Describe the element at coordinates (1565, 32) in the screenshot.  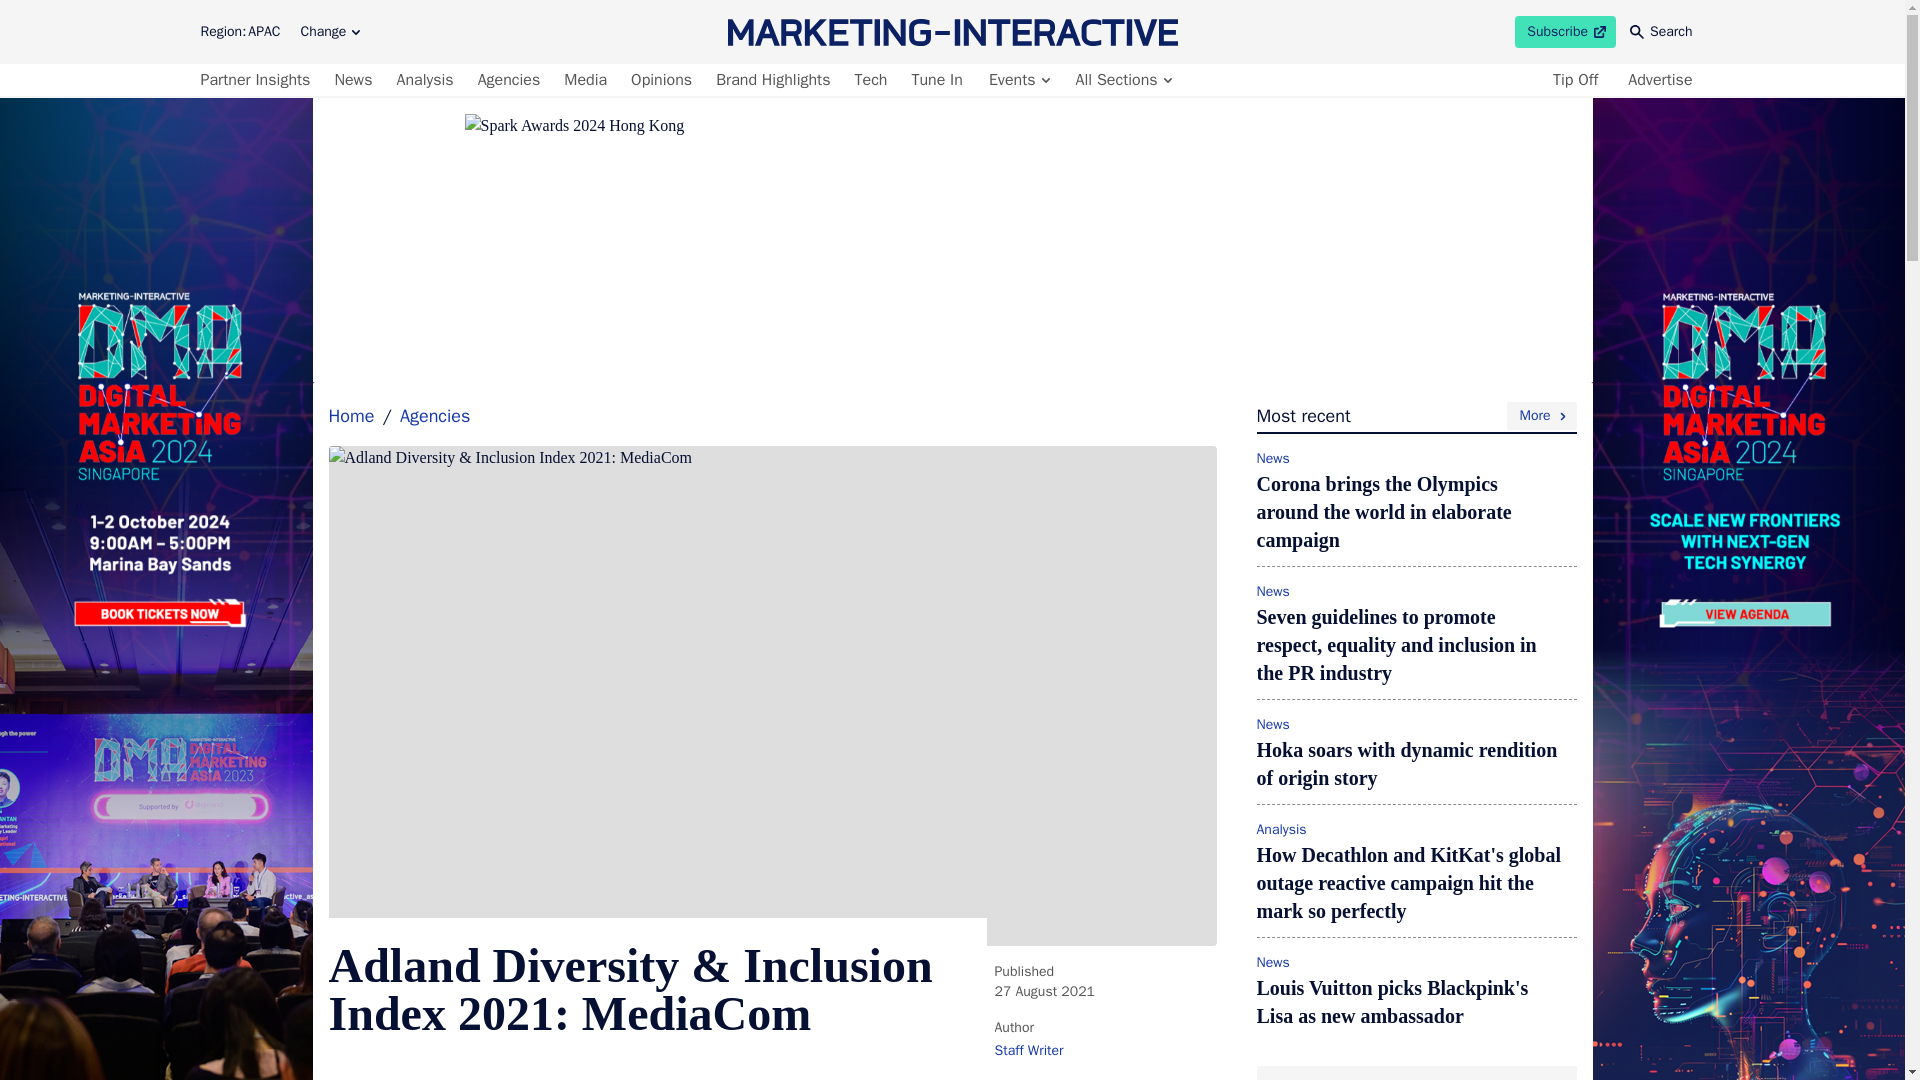
I see `Change` at that location.